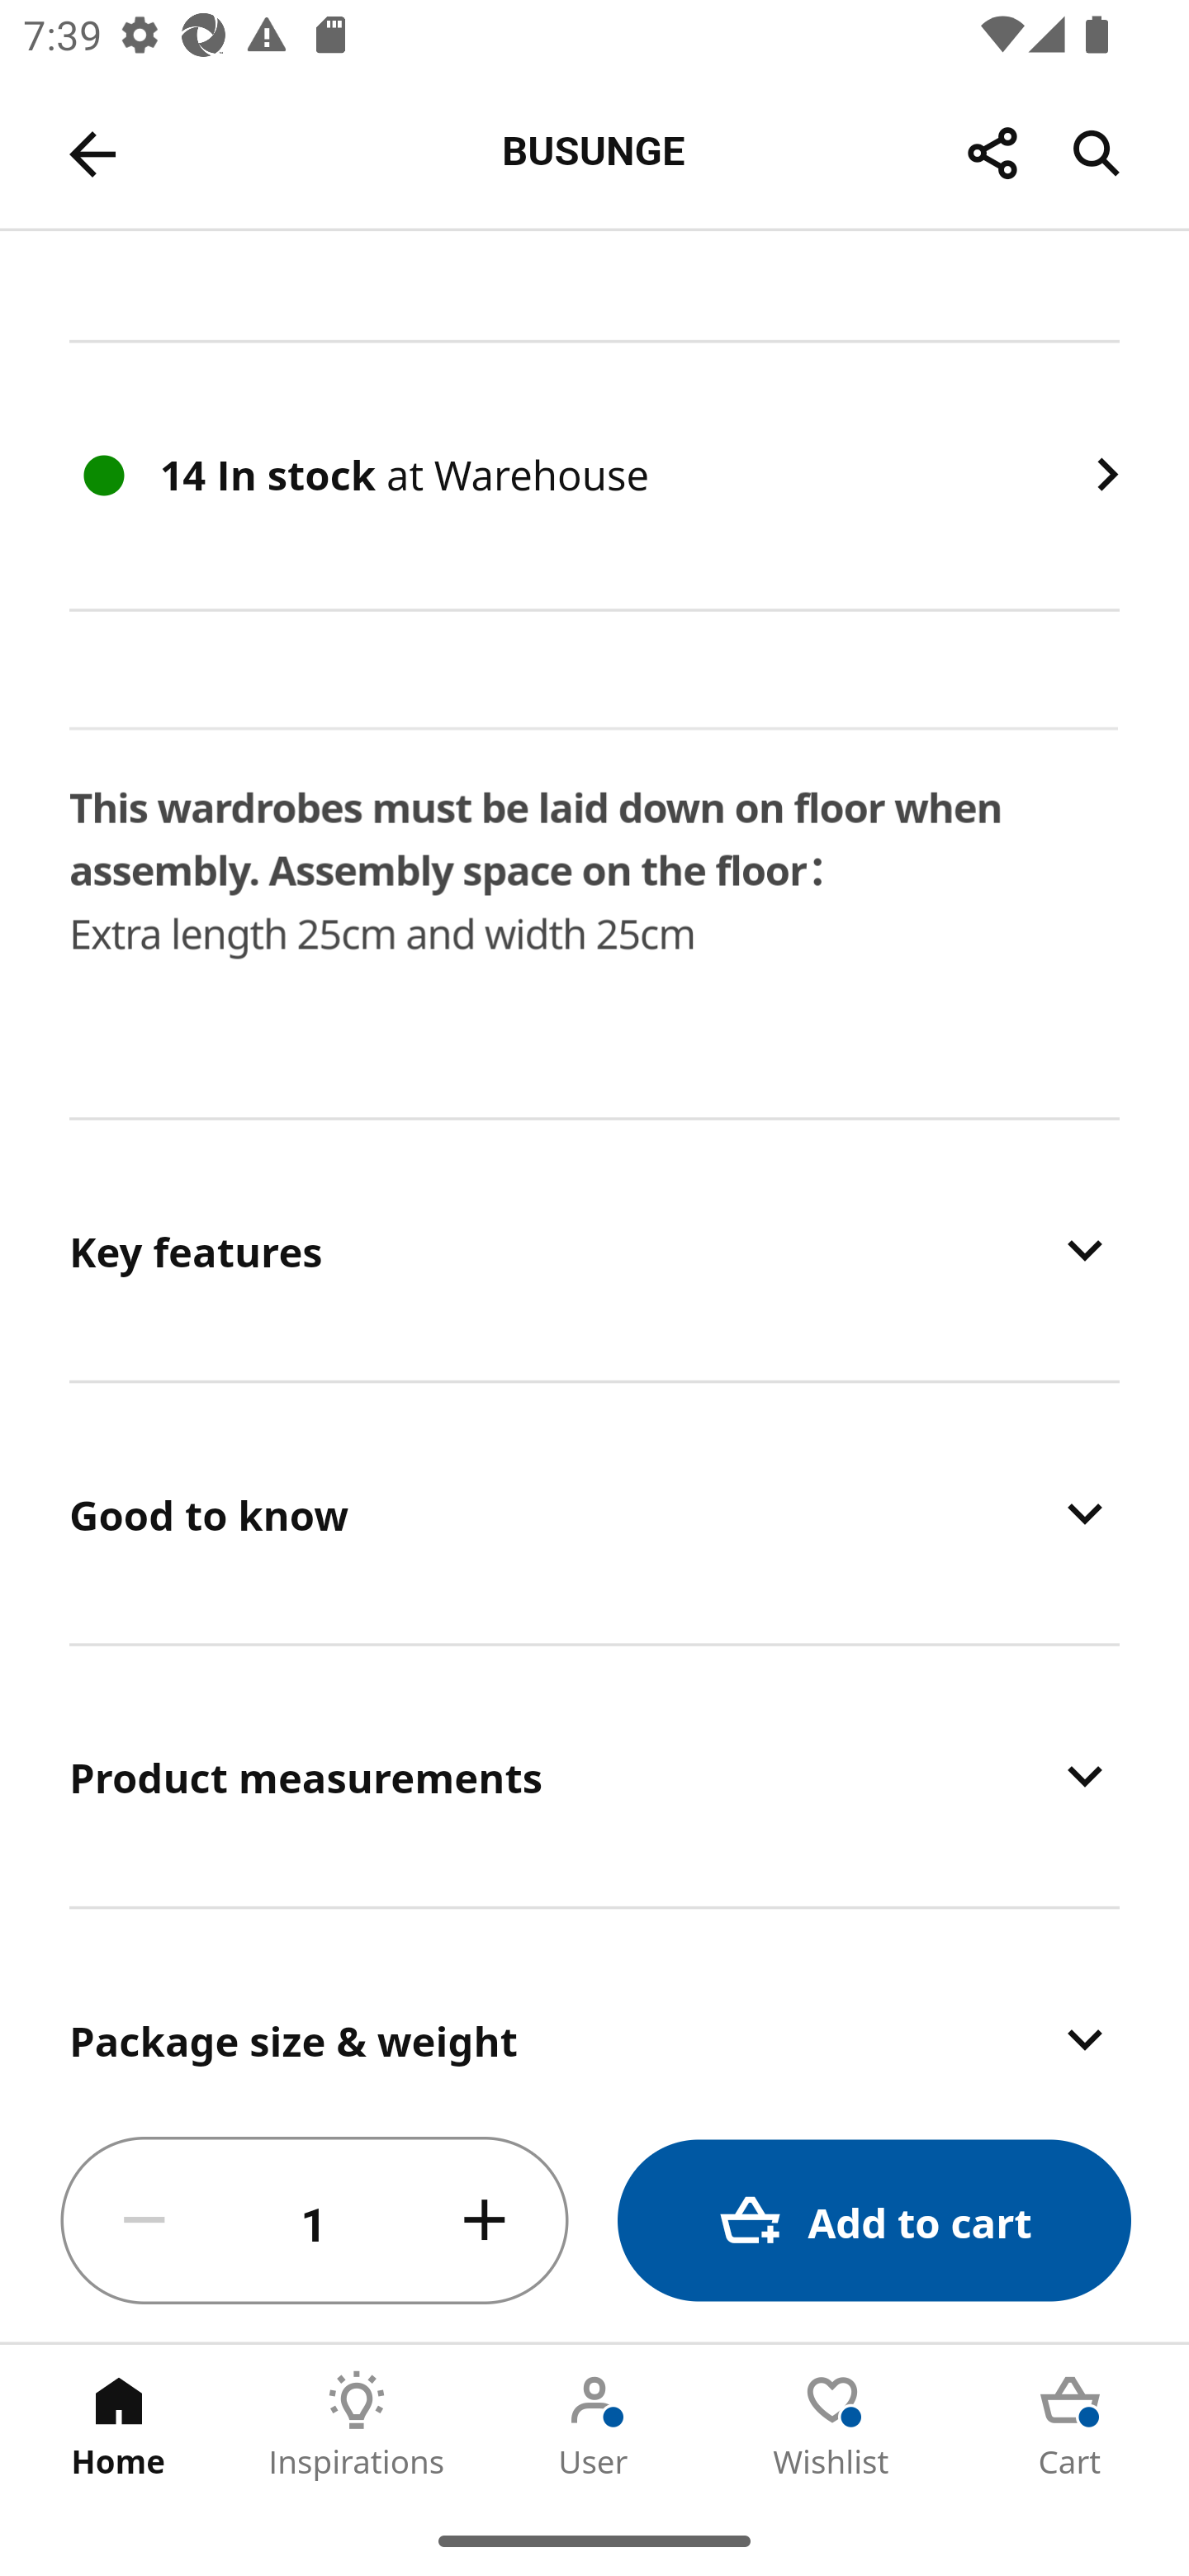 Image resolution: width=1189 pixels, height=2576 pixels. What do you see at coordinates (594, 1513) in the screenshot?
I see `Good to know` at bounding box center [594, 1513].